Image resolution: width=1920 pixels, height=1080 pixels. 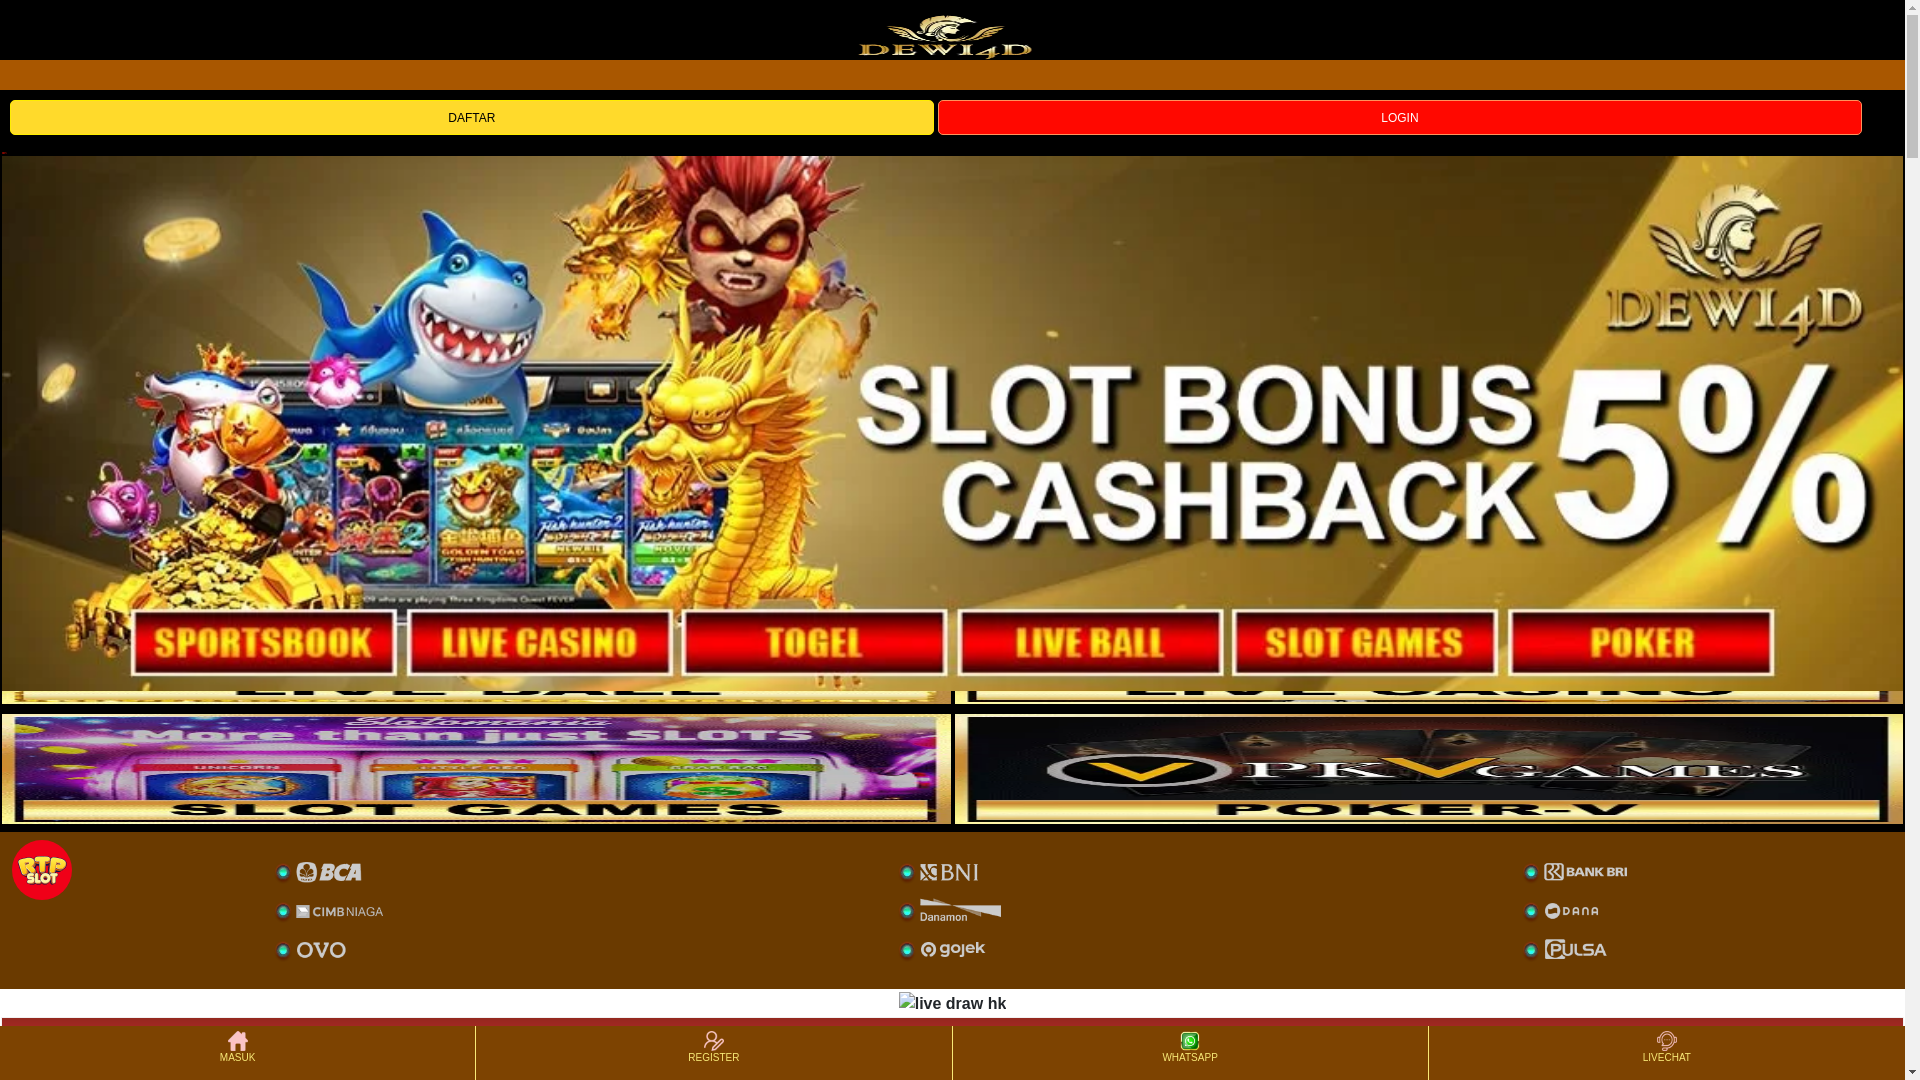 What do you see at coordinates (1667, 1053) in the screenshot?
I see `LIVECHAT` at bounding box center [1667, 1053].